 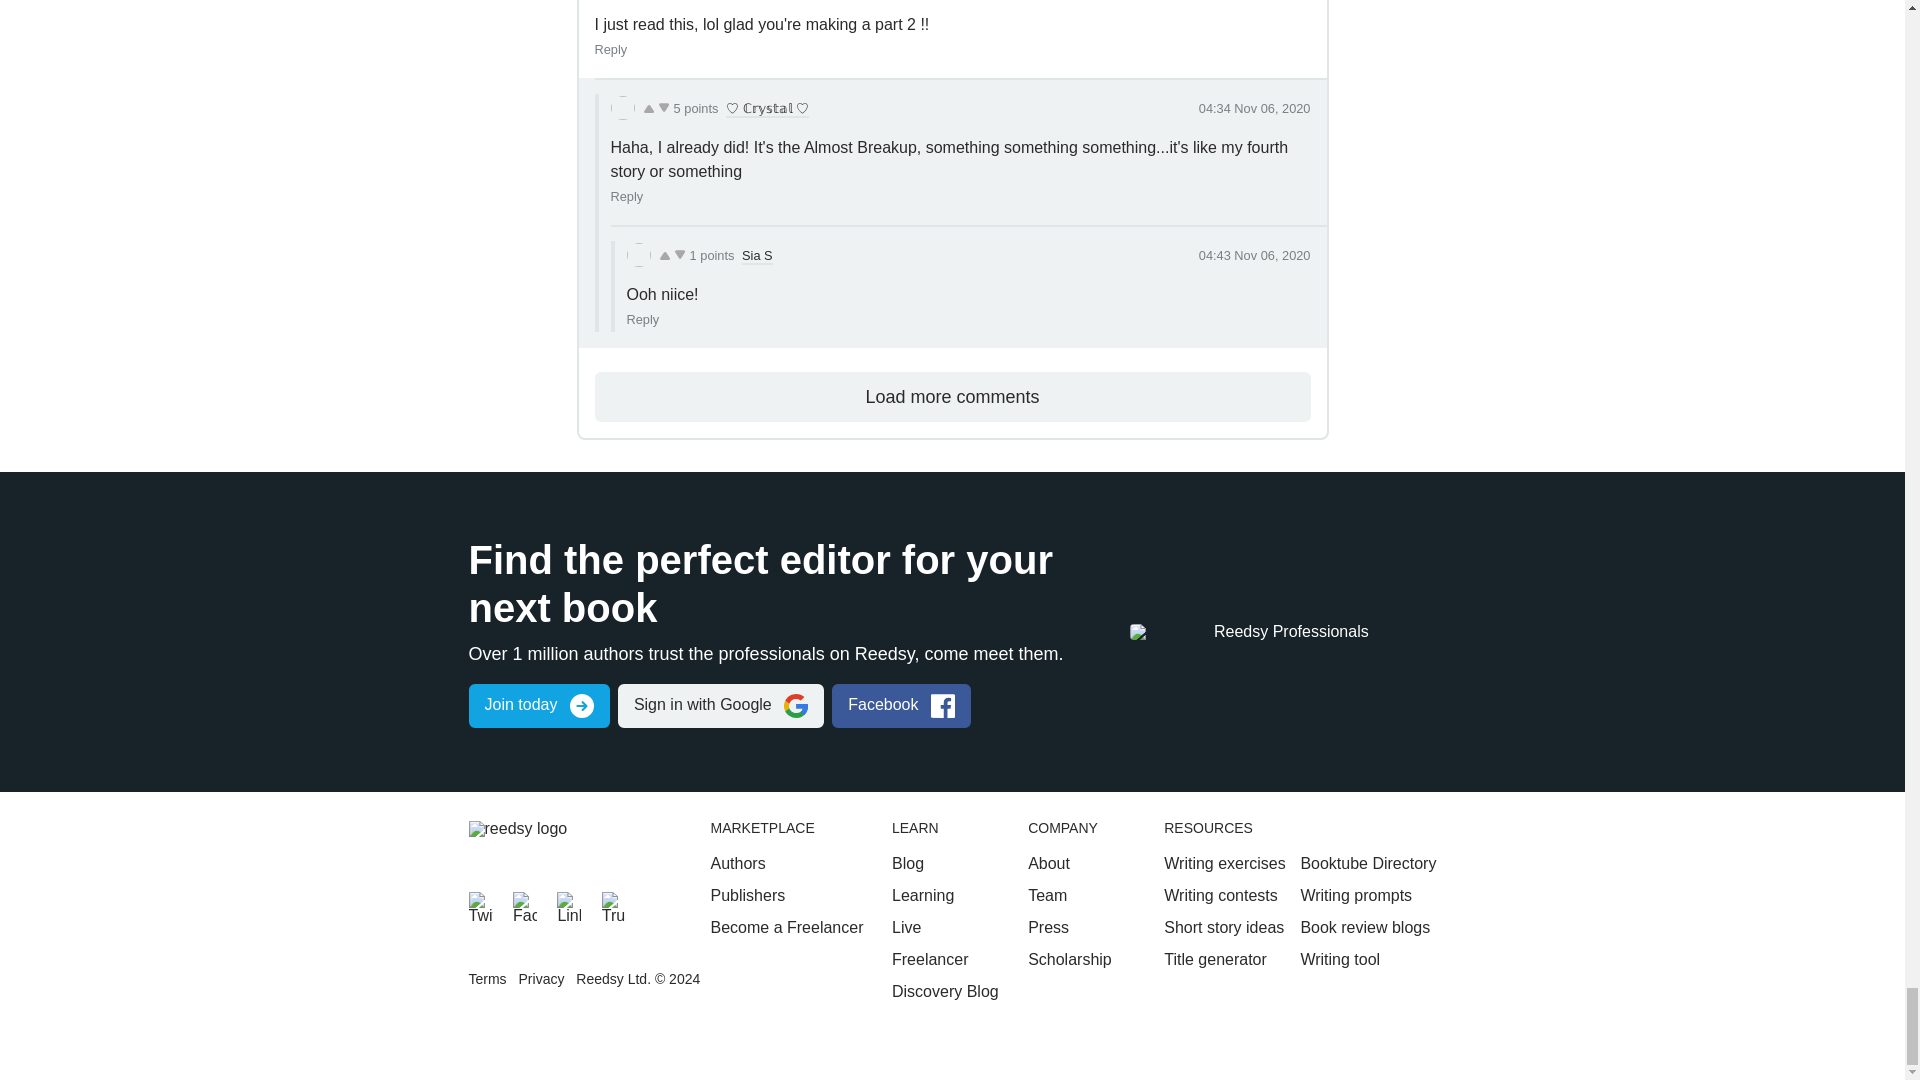 I want to click on Sign in with Google, so click(x=720, y=705).